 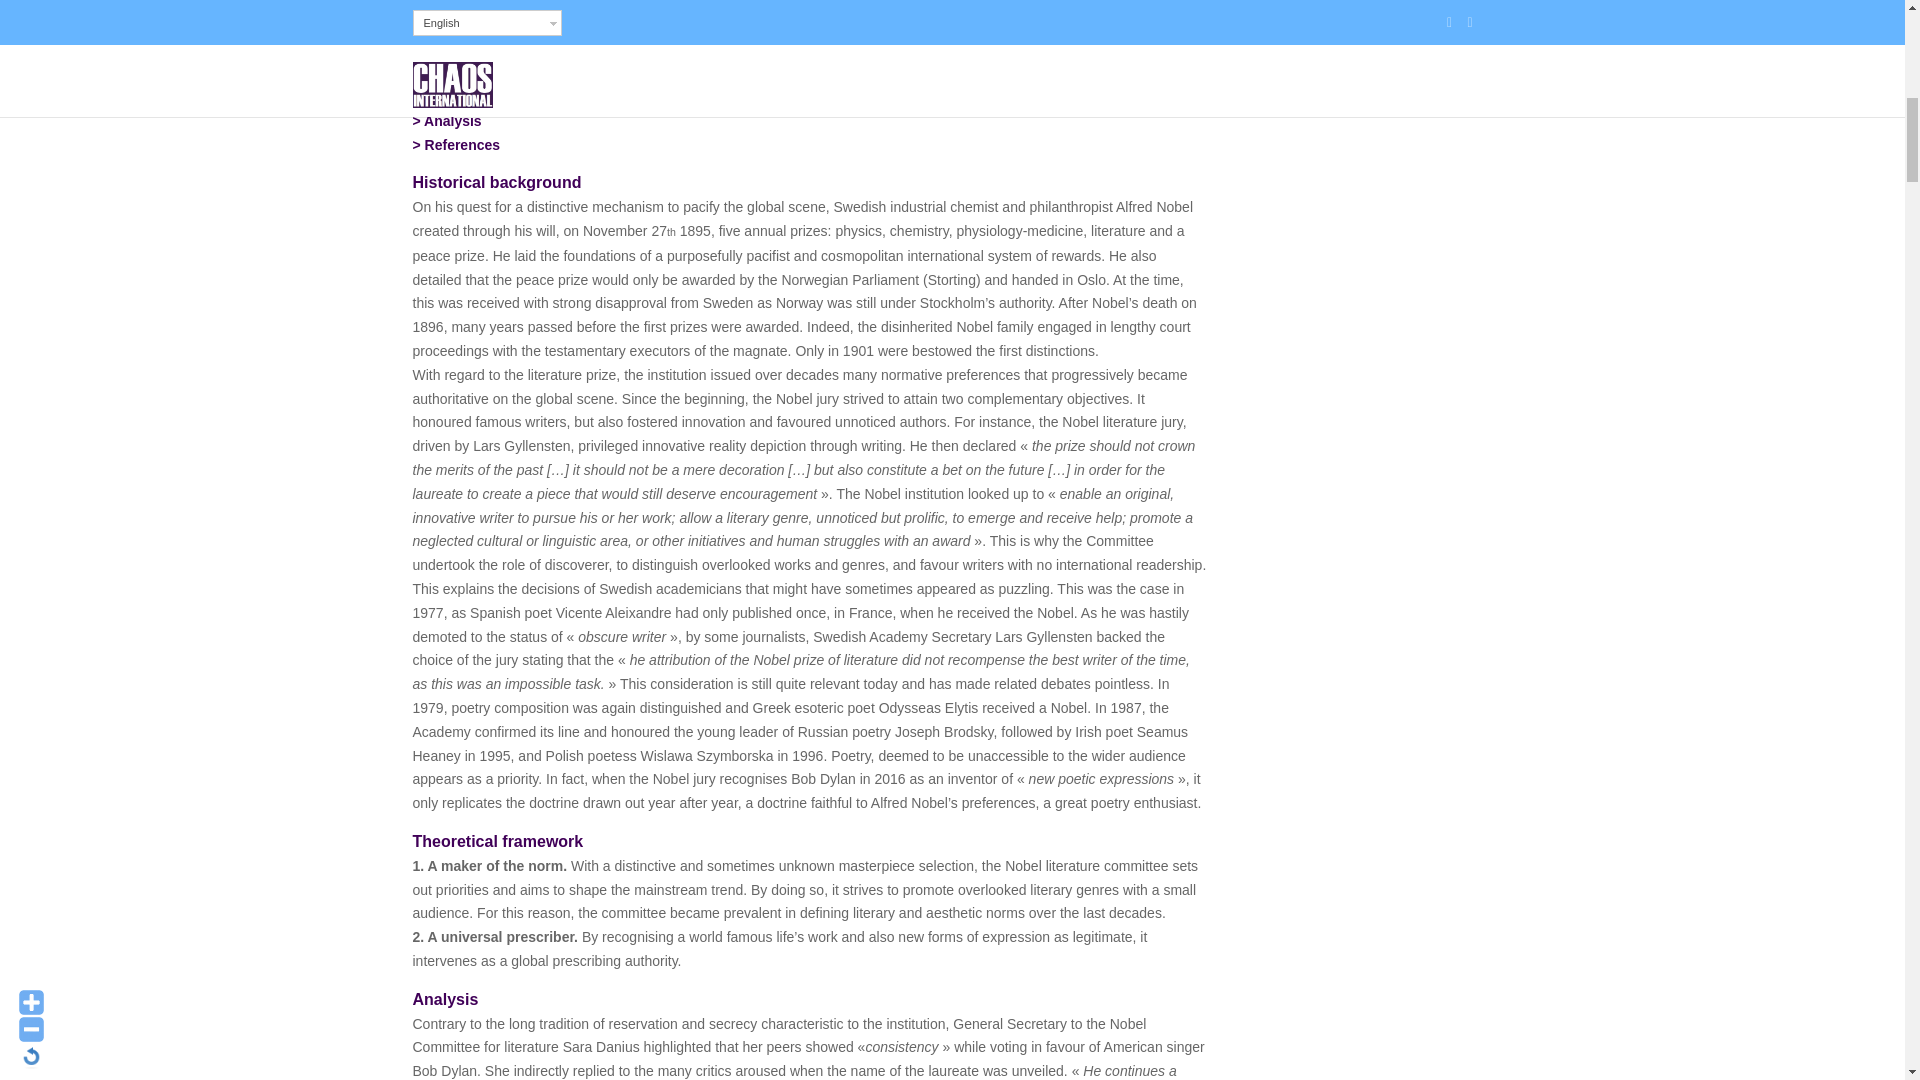 What do you see at coordinates (498, 72) in the screenshot?
I see `background` at bounding box center [498, 72].